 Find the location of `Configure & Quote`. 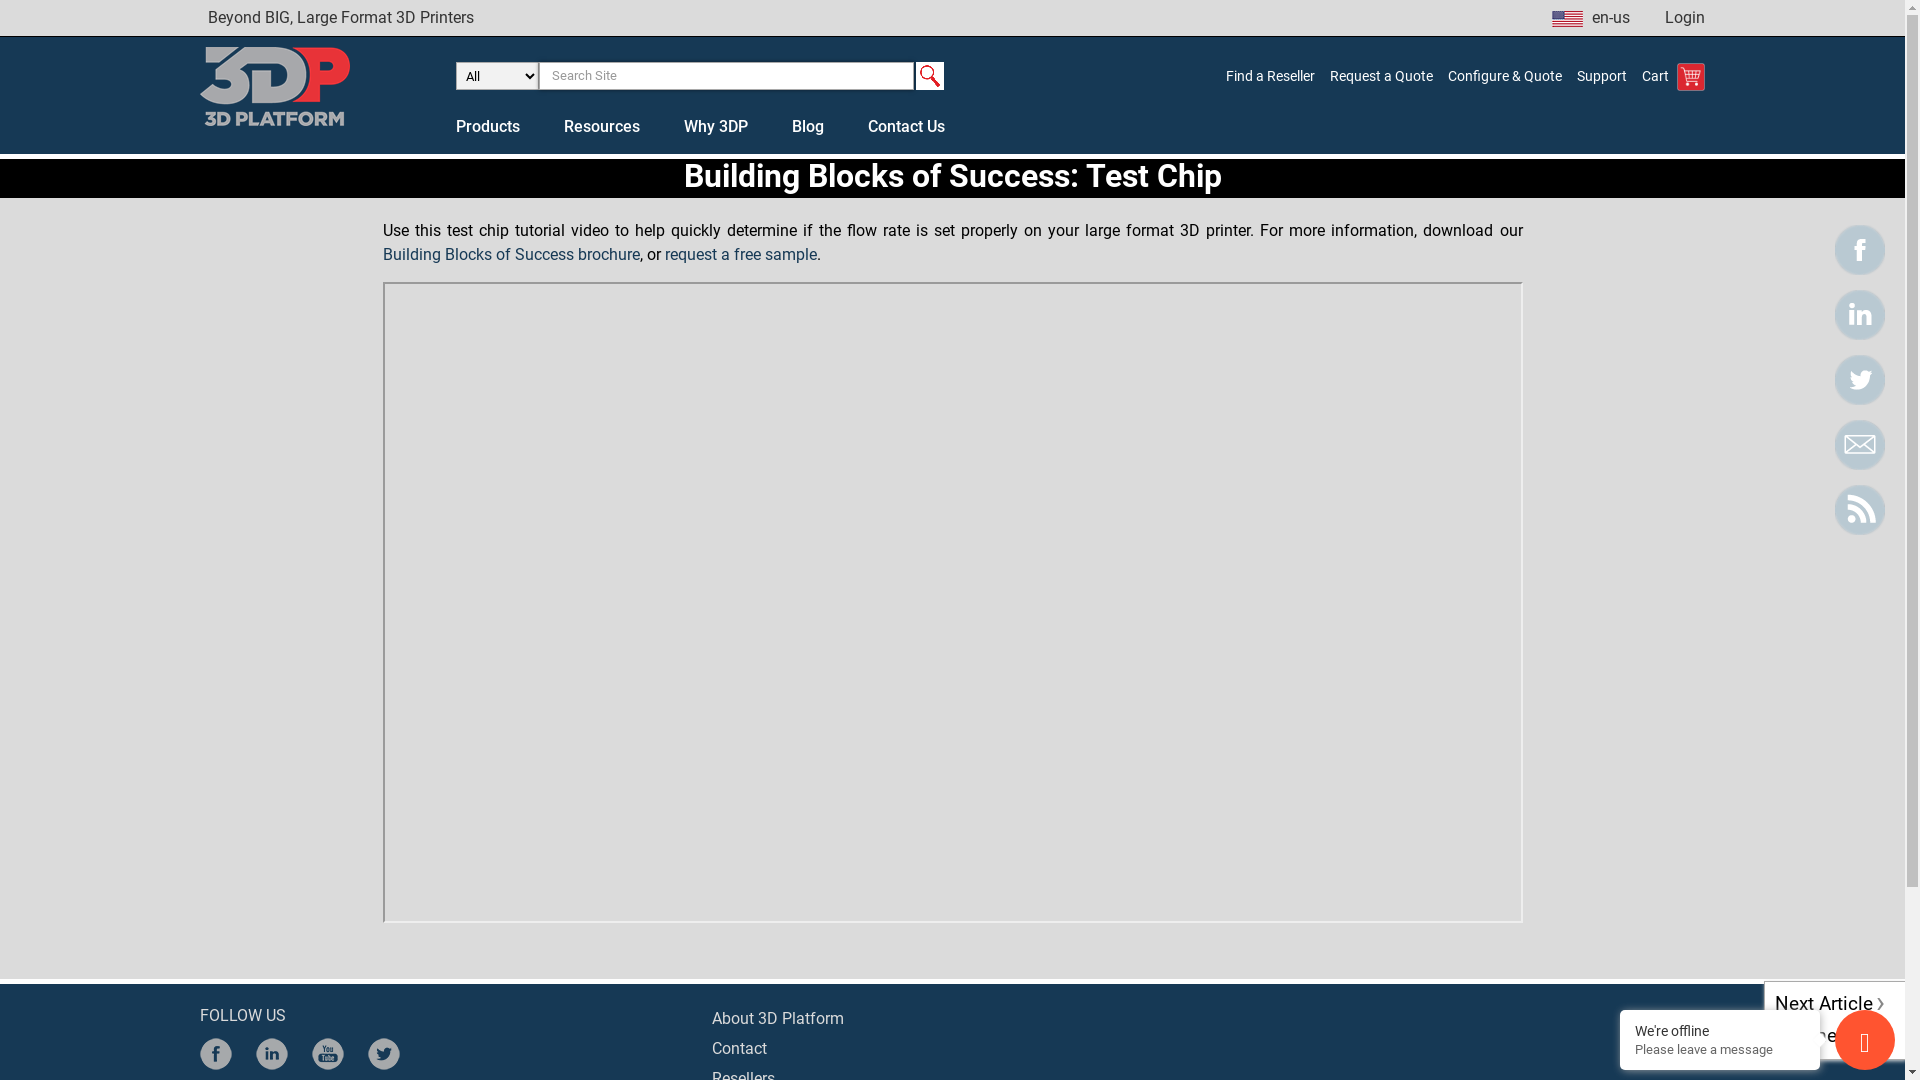

Configure & Quote is located at coordinates (1505, 76).